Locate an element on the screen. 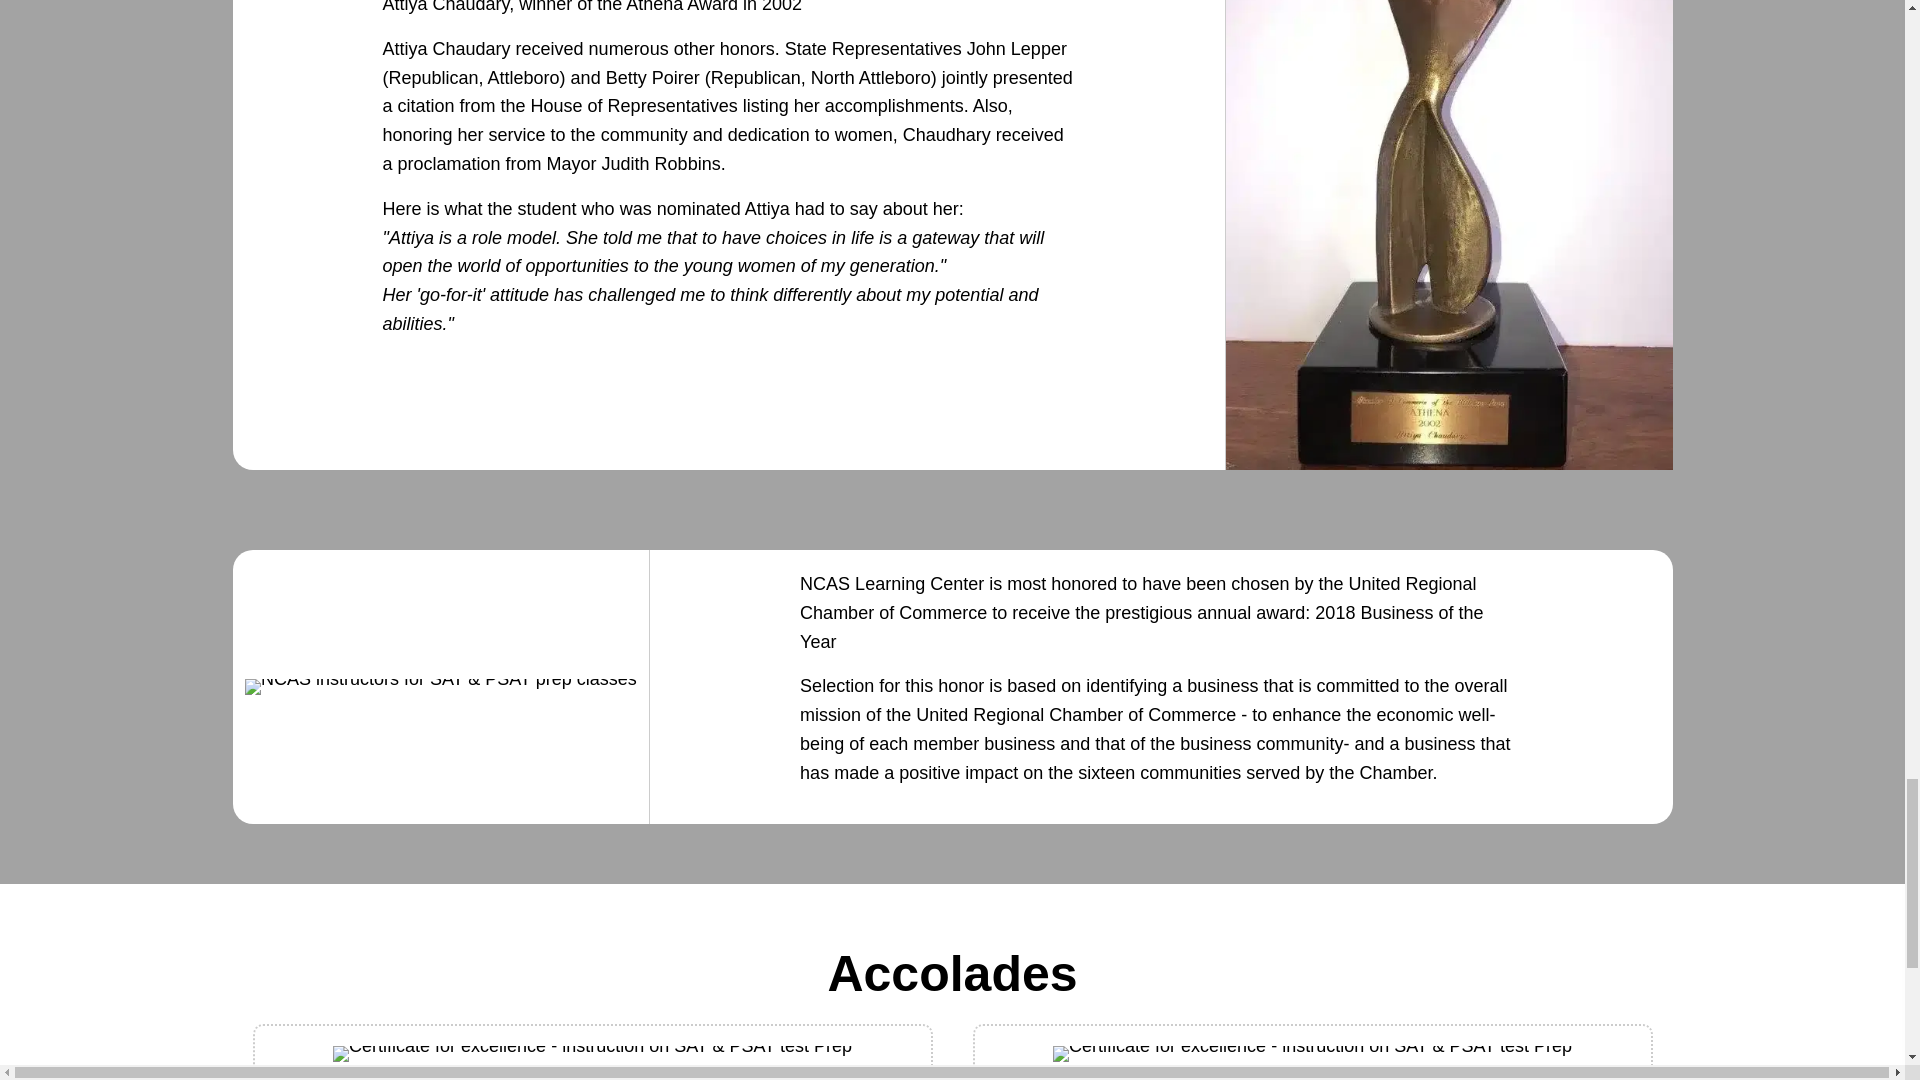 The image size is (1920, 1080). NCAS LEARNING CENTER is located at coordinates (441, 687).